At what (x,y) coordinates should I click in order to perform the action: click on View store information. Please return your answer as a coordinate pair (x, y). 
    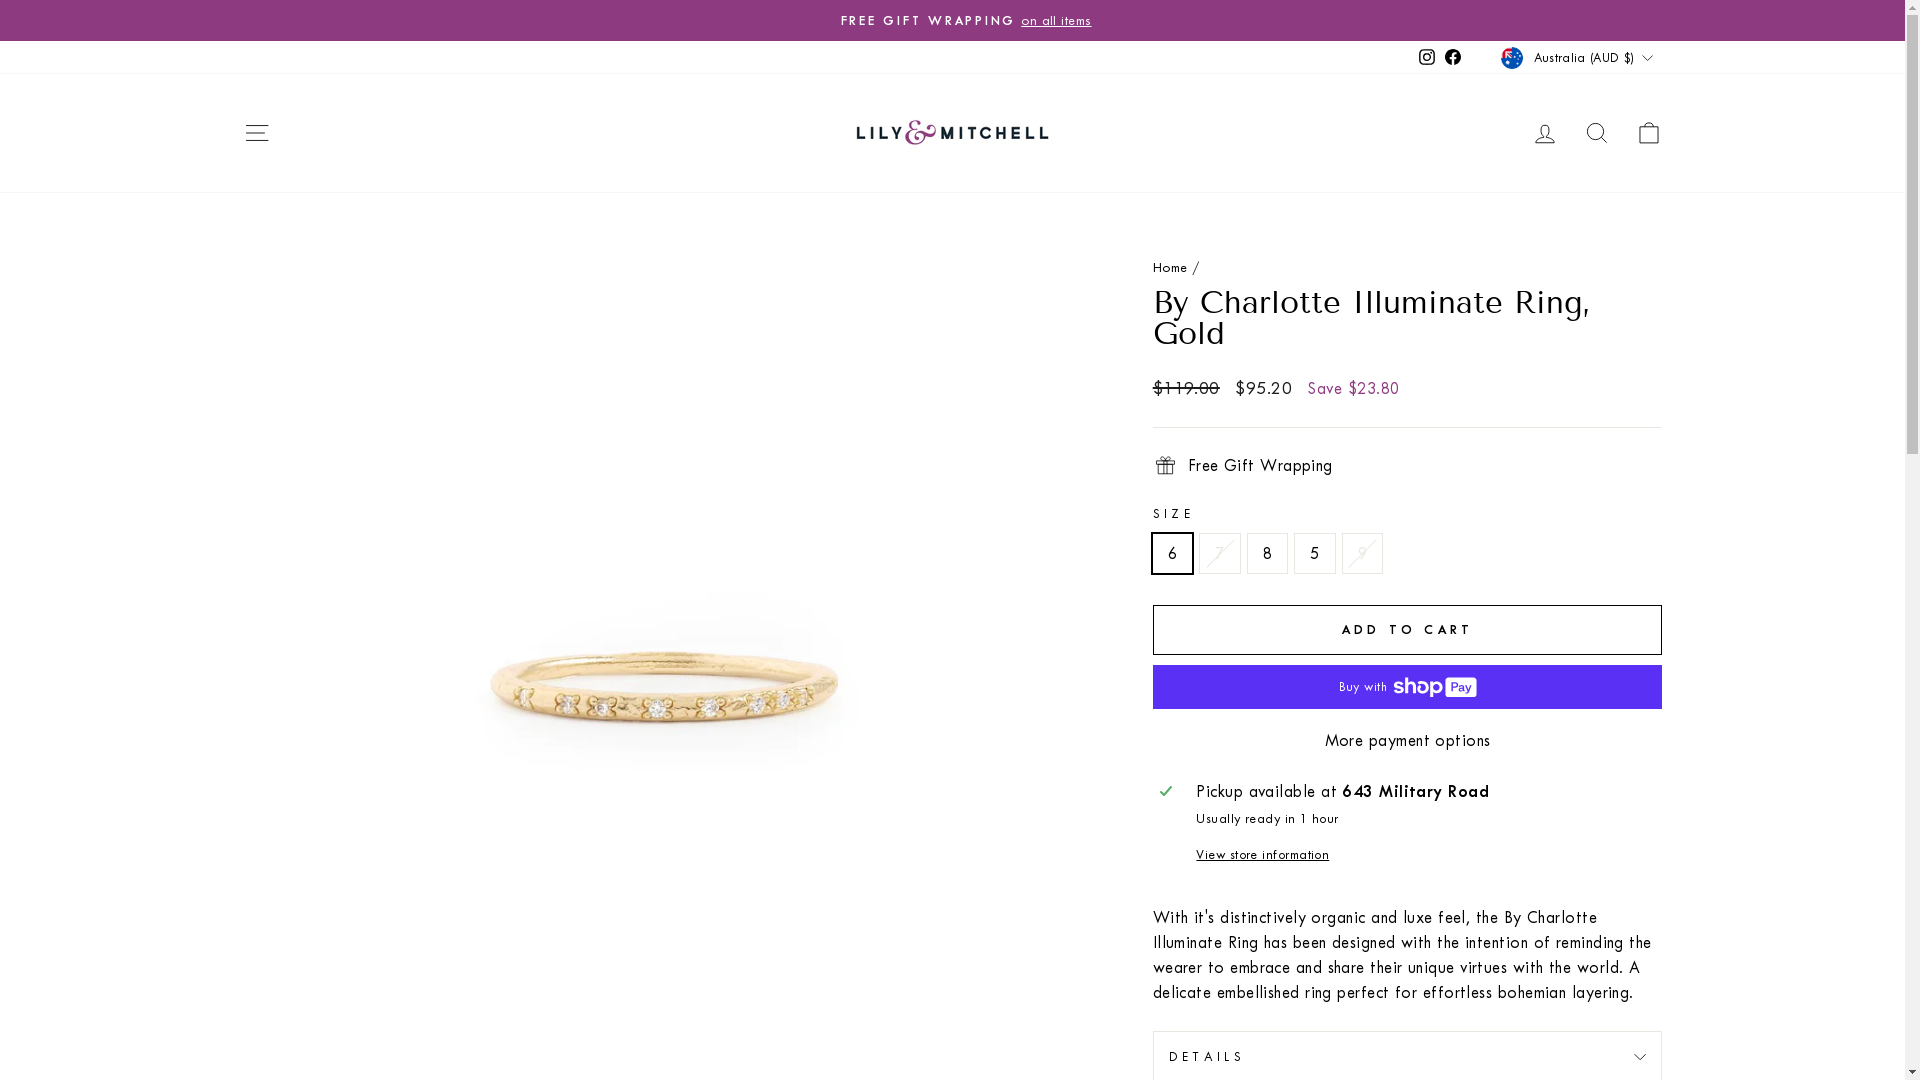
    Looking at the image, I should click on (1426, 855).